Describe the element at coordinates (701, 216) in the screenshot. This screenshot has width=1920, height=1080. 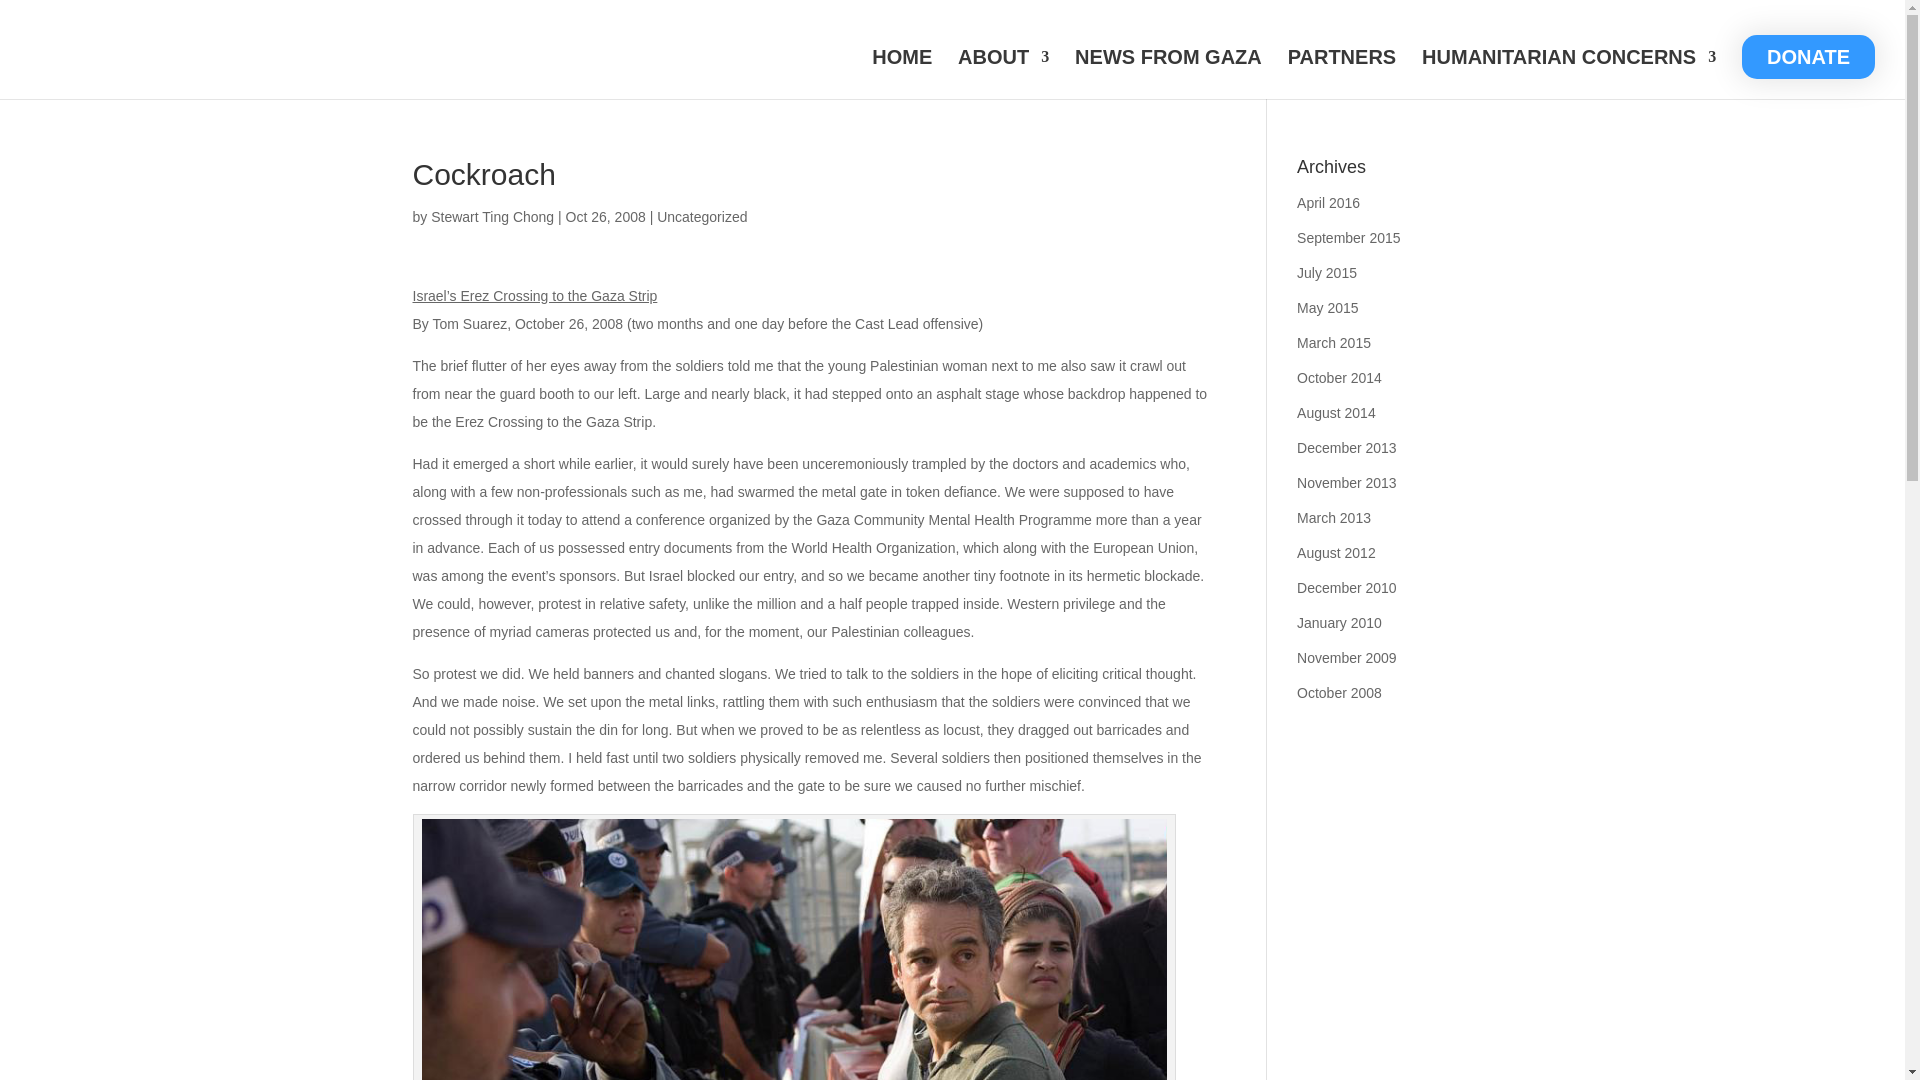
I see `Uncategorized` at that location.